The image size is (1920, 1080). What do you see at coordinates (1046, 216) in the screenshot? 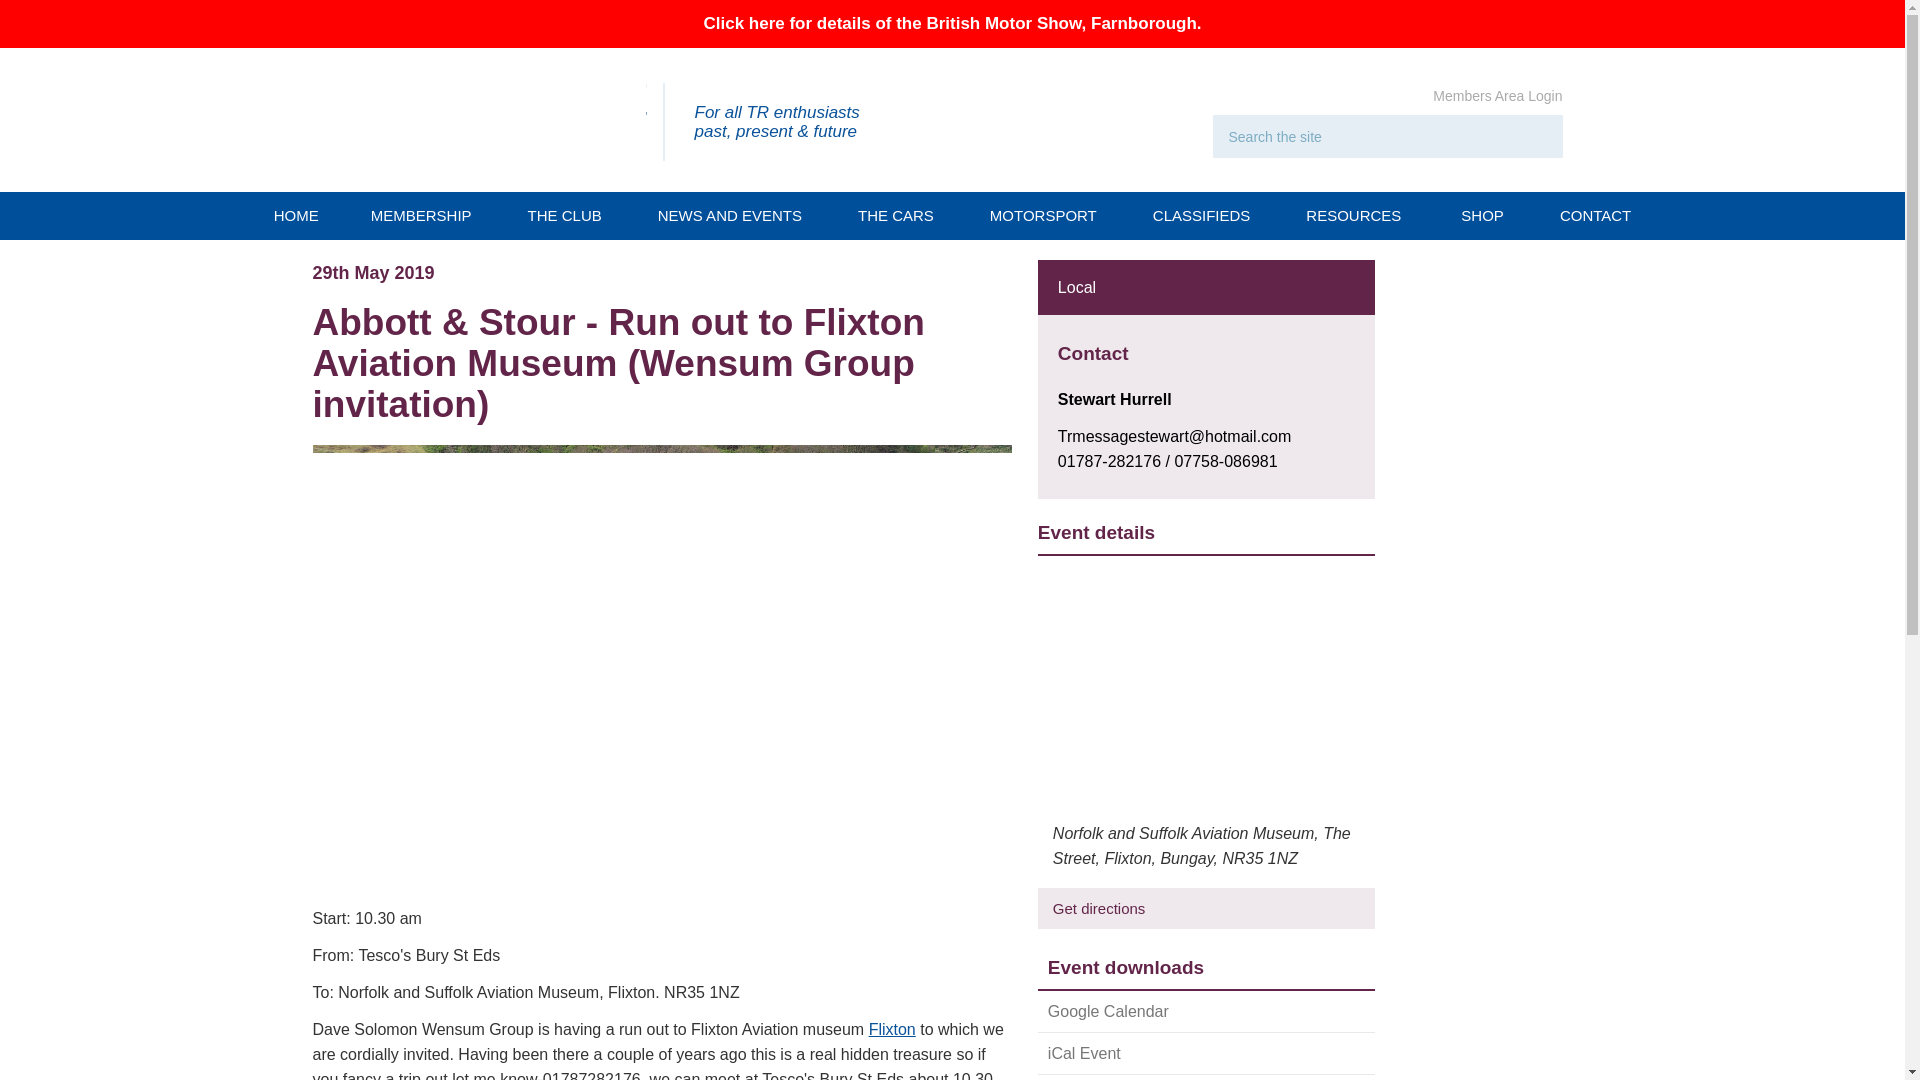
I see `MOTORSPORT` at bounding box center [1046, 216].